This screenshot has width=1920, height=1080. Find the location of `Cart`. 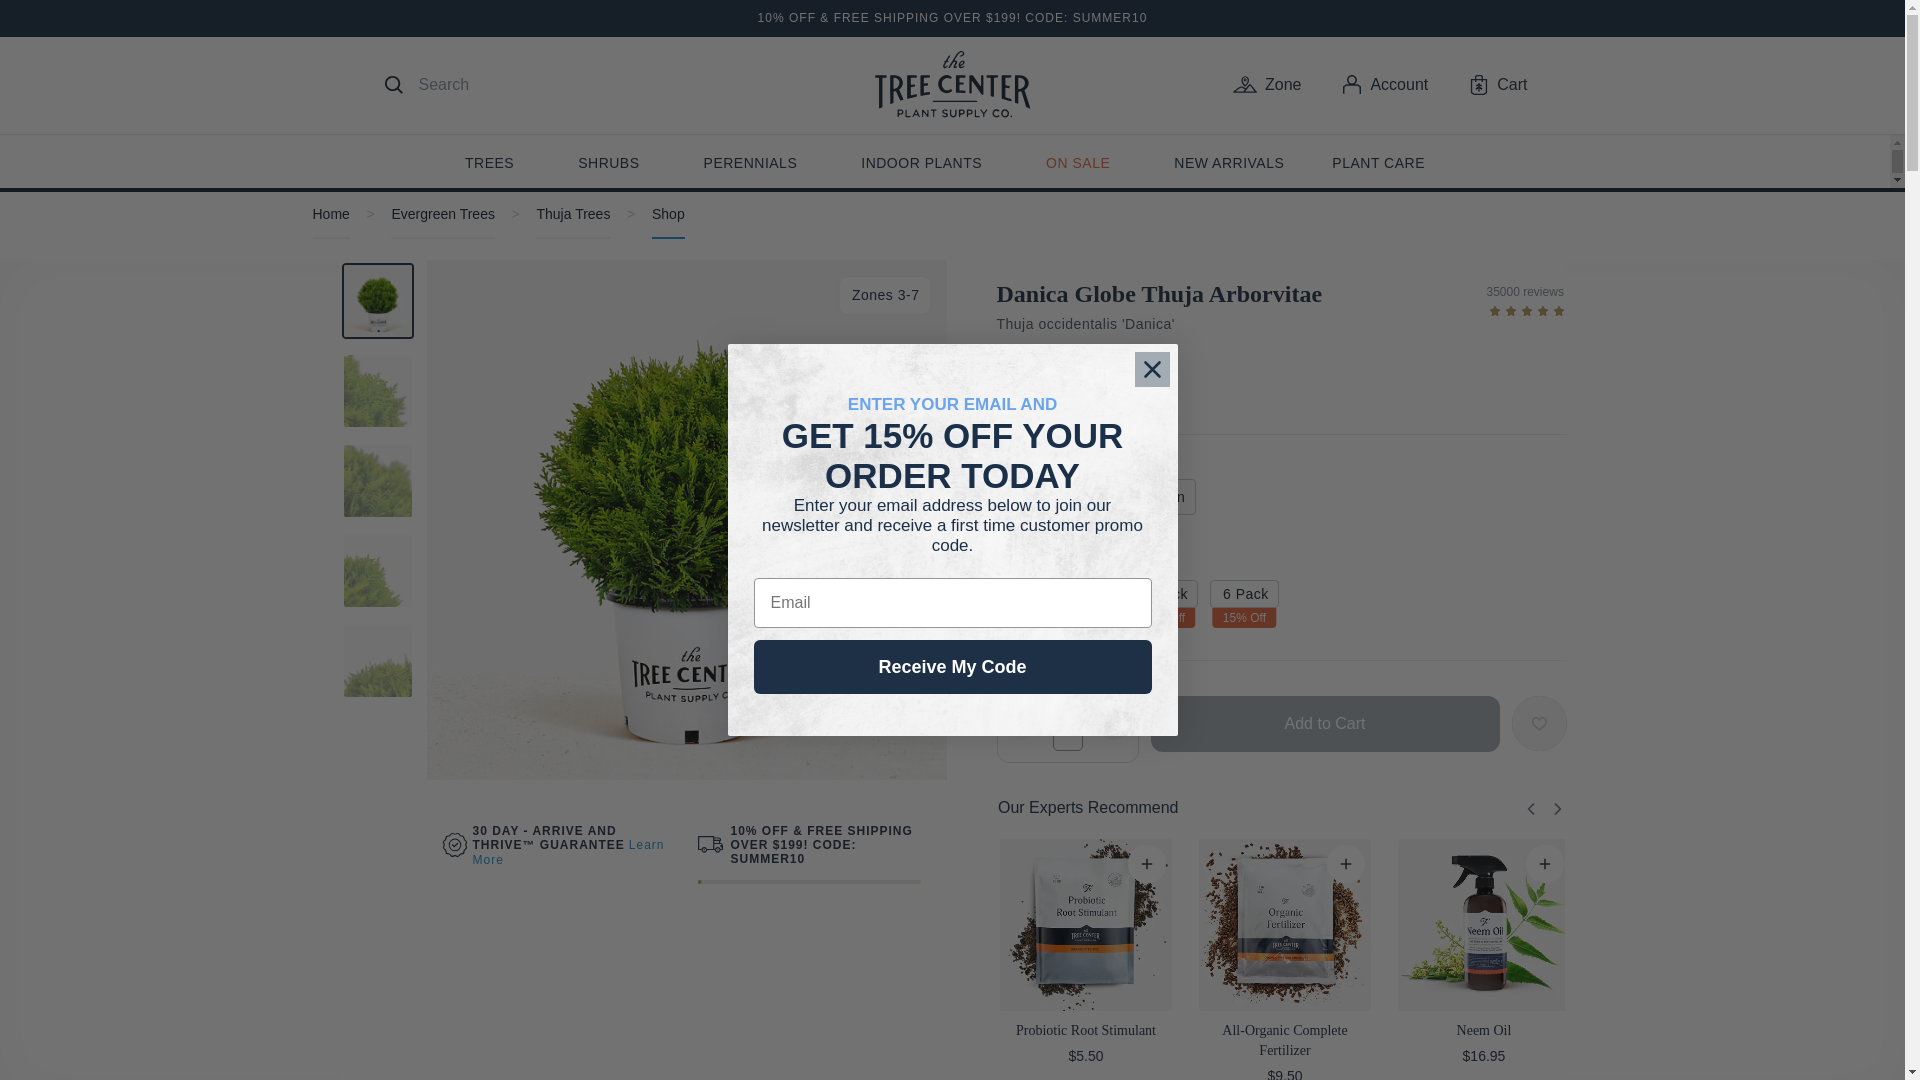

Cart is located at coordinates (1498, 85).